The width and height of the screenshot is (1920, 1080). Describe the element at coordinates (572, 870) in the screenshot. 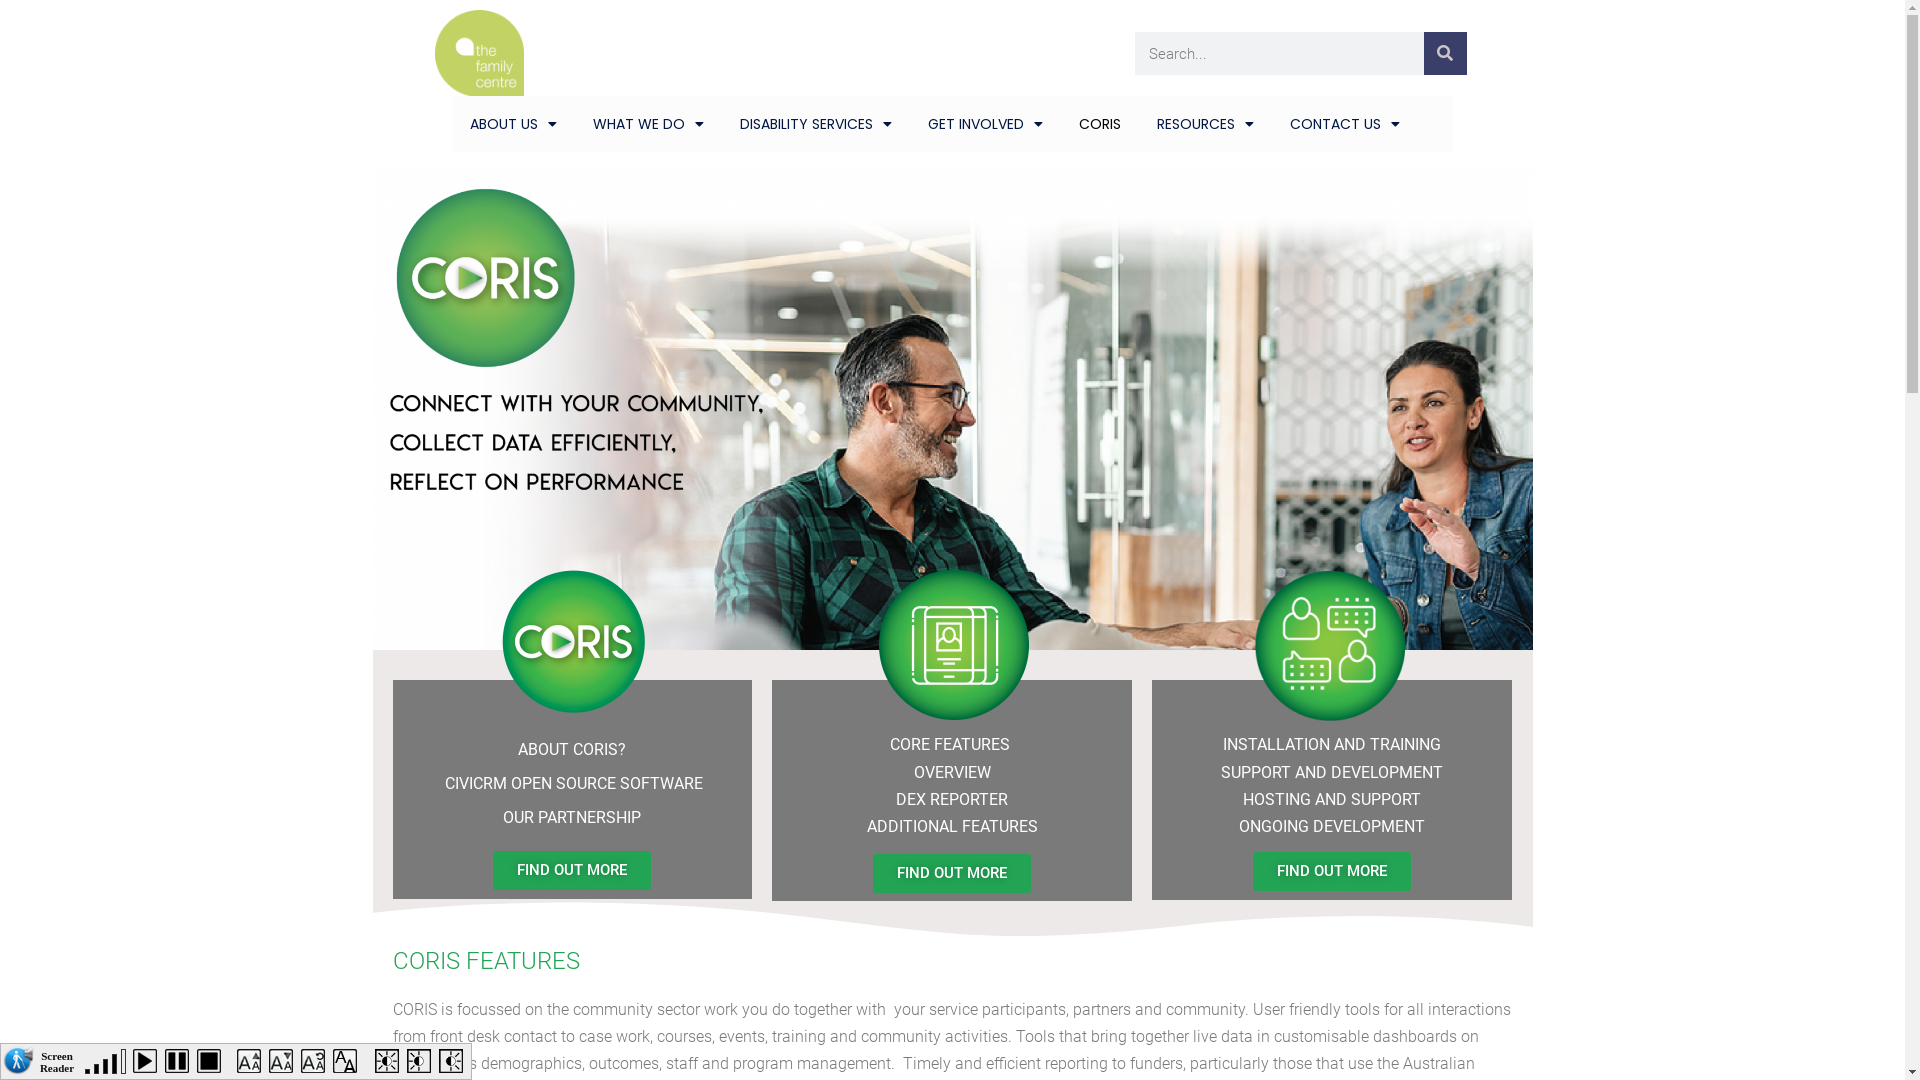

I see `FIND OUT MORE` at that location.